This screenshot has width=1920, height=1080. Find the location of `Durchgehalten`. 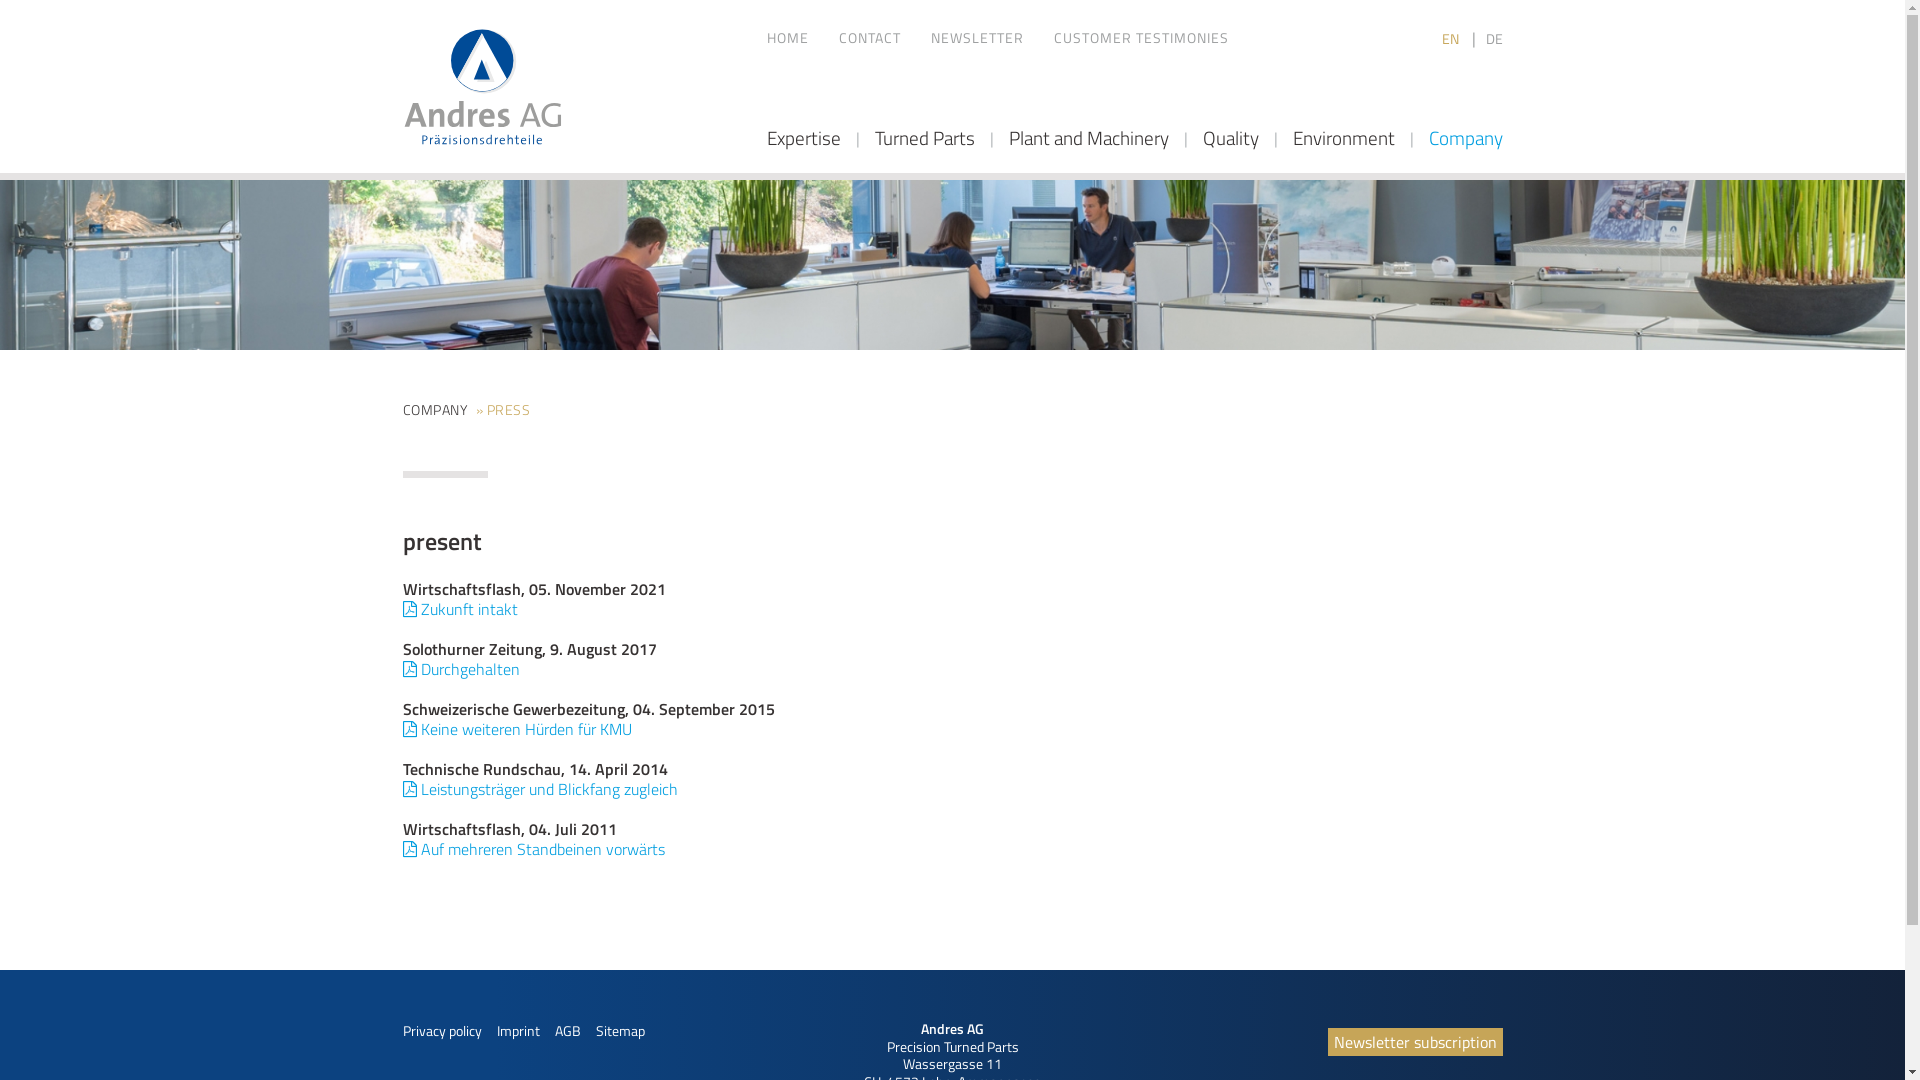

Durchgehalten is located at coordinates (460, 669).